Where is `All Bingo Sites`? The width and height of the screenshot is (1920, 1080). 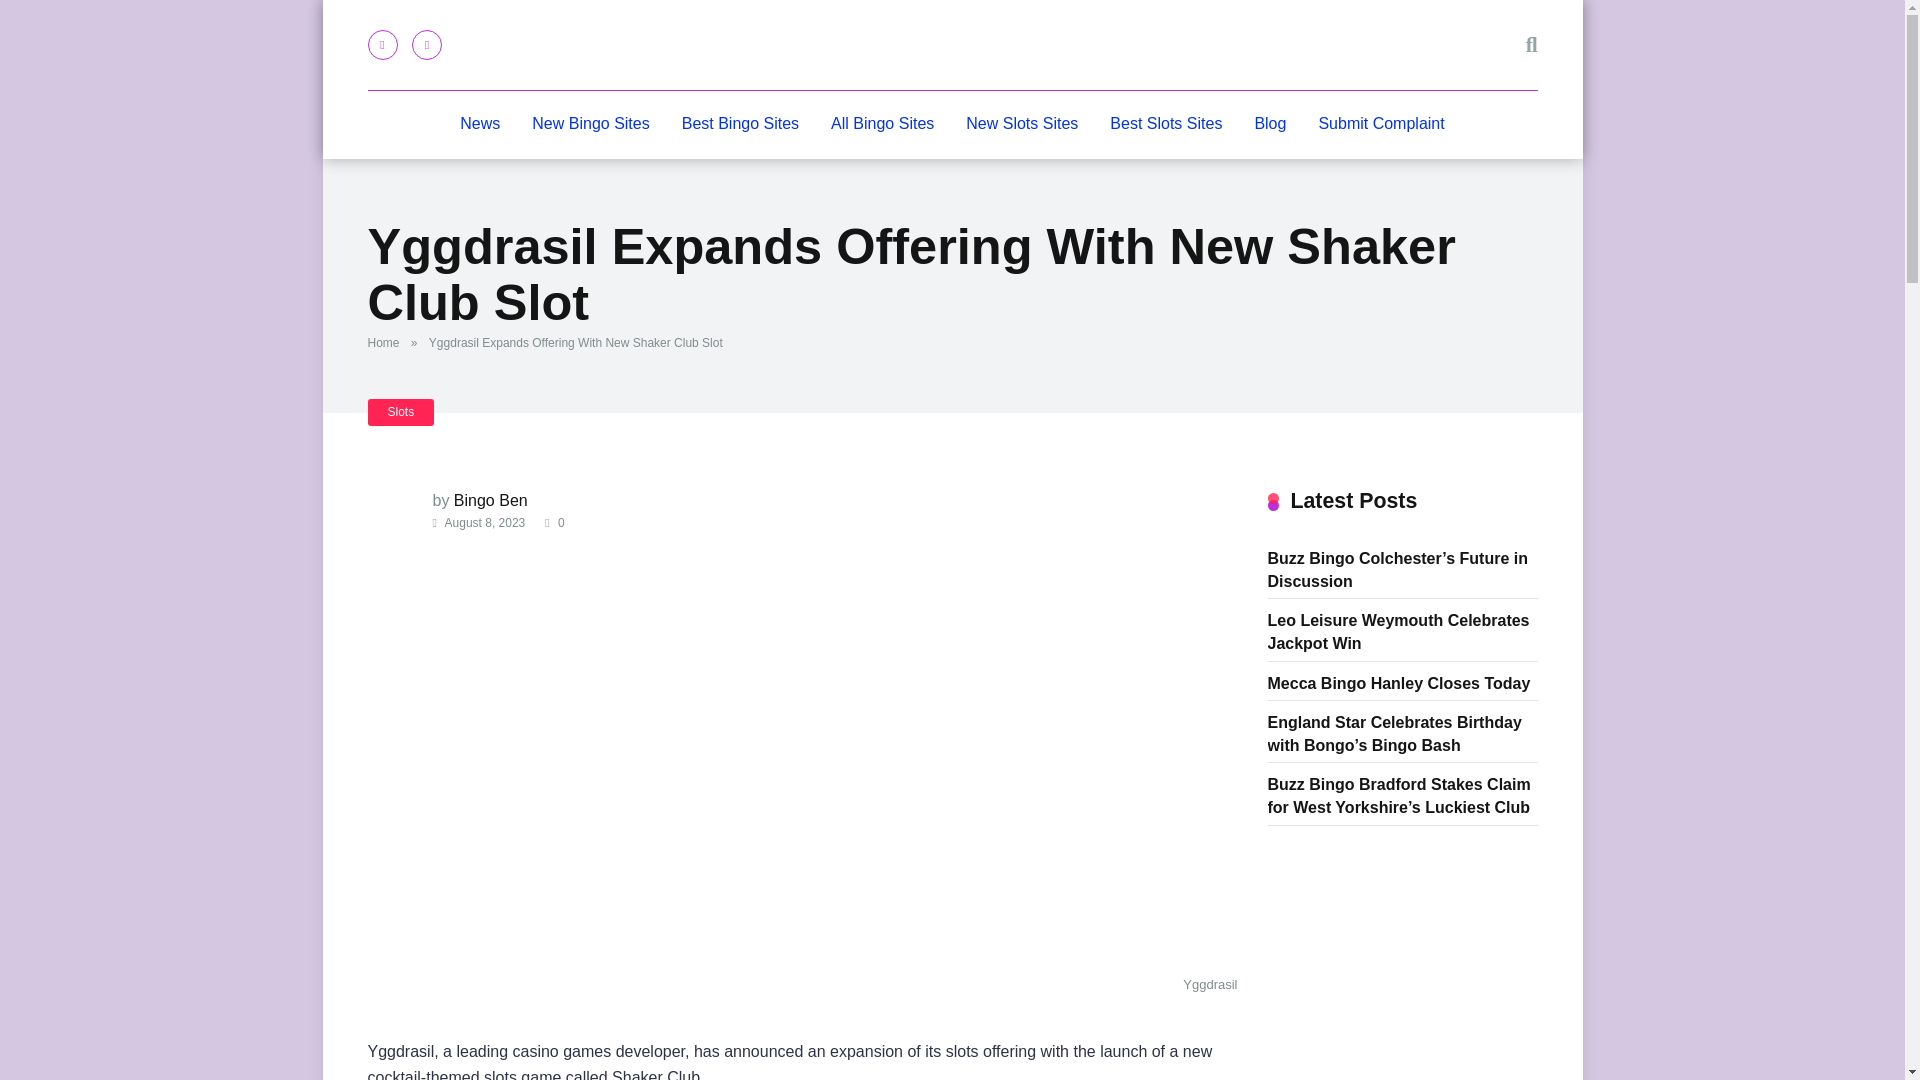 All Bingo Sites is located at coordinates (882, 124).